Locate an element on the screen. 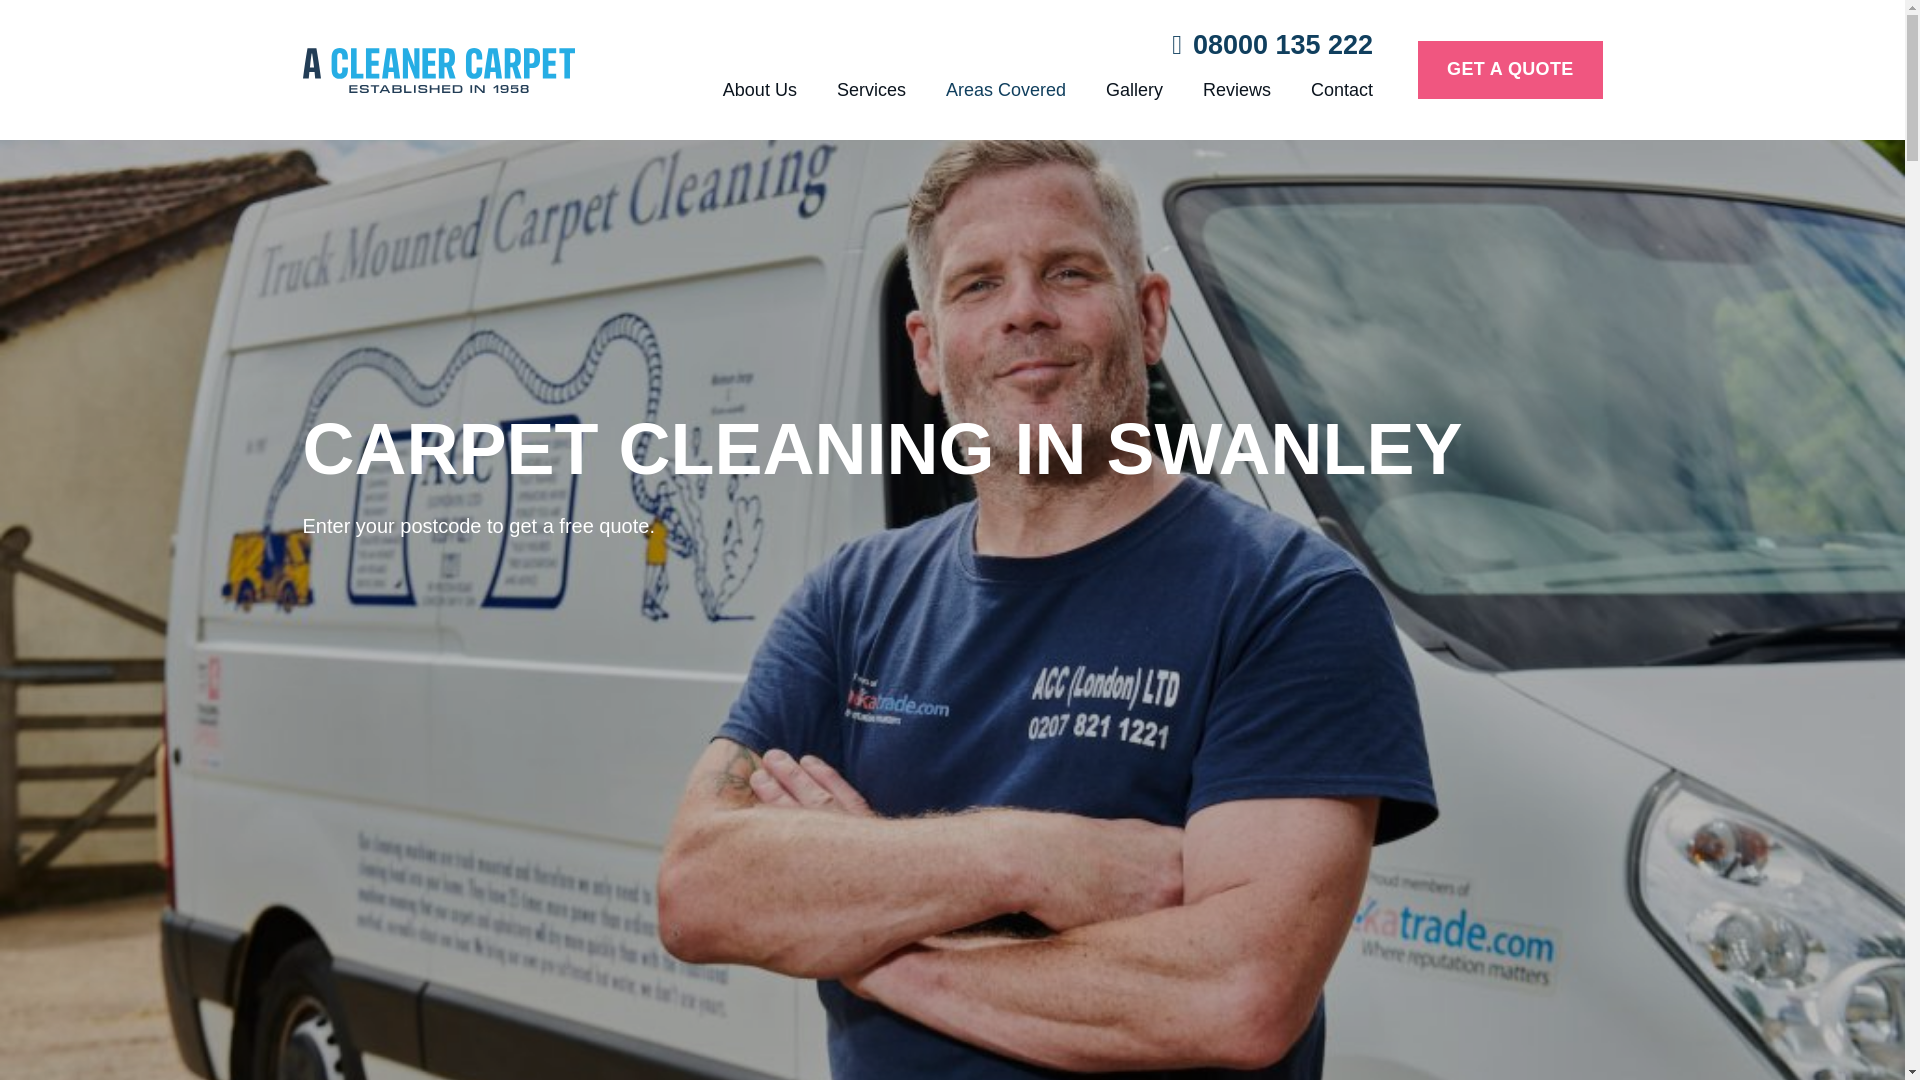 This screenshot has height=1080, width=1920. About Us is located at coordinates (760, 89).